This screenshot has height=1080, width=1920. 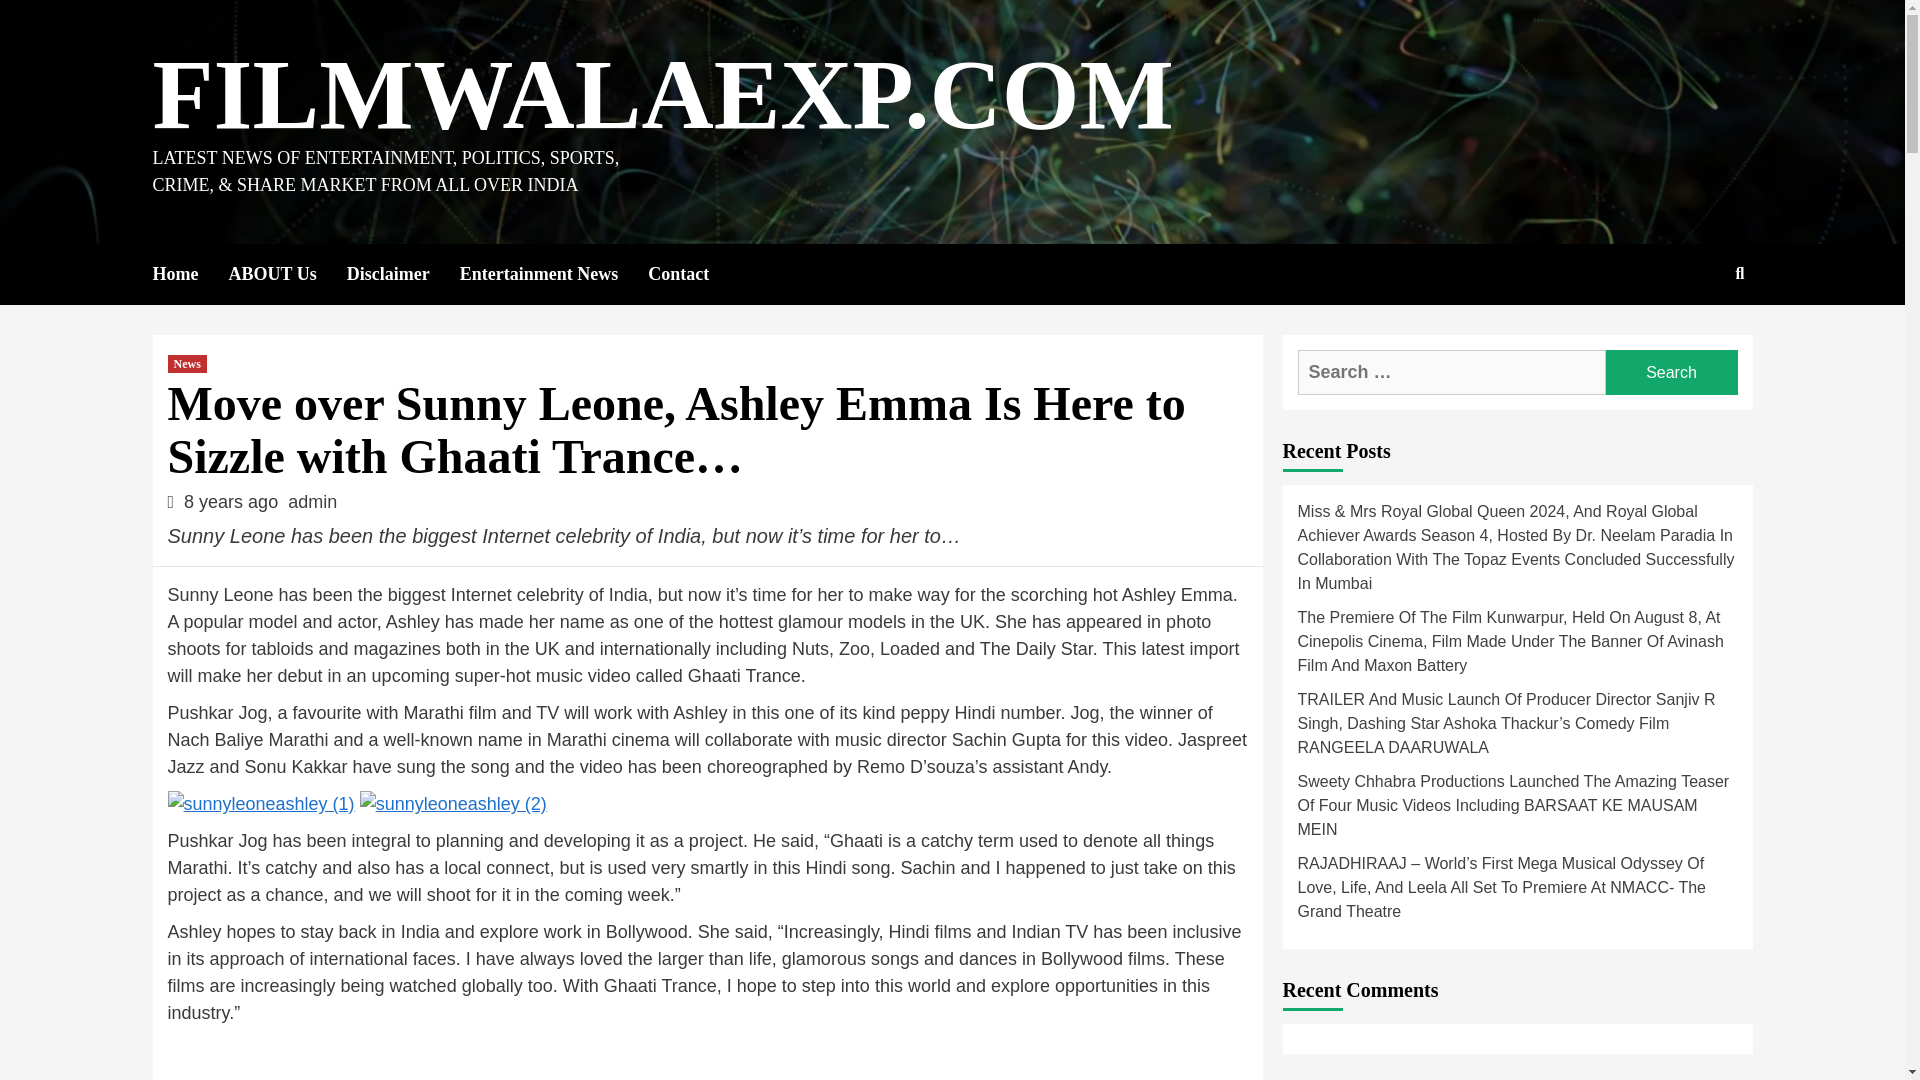 I want to click on ABOUT Us, so click(x=286, y=274).